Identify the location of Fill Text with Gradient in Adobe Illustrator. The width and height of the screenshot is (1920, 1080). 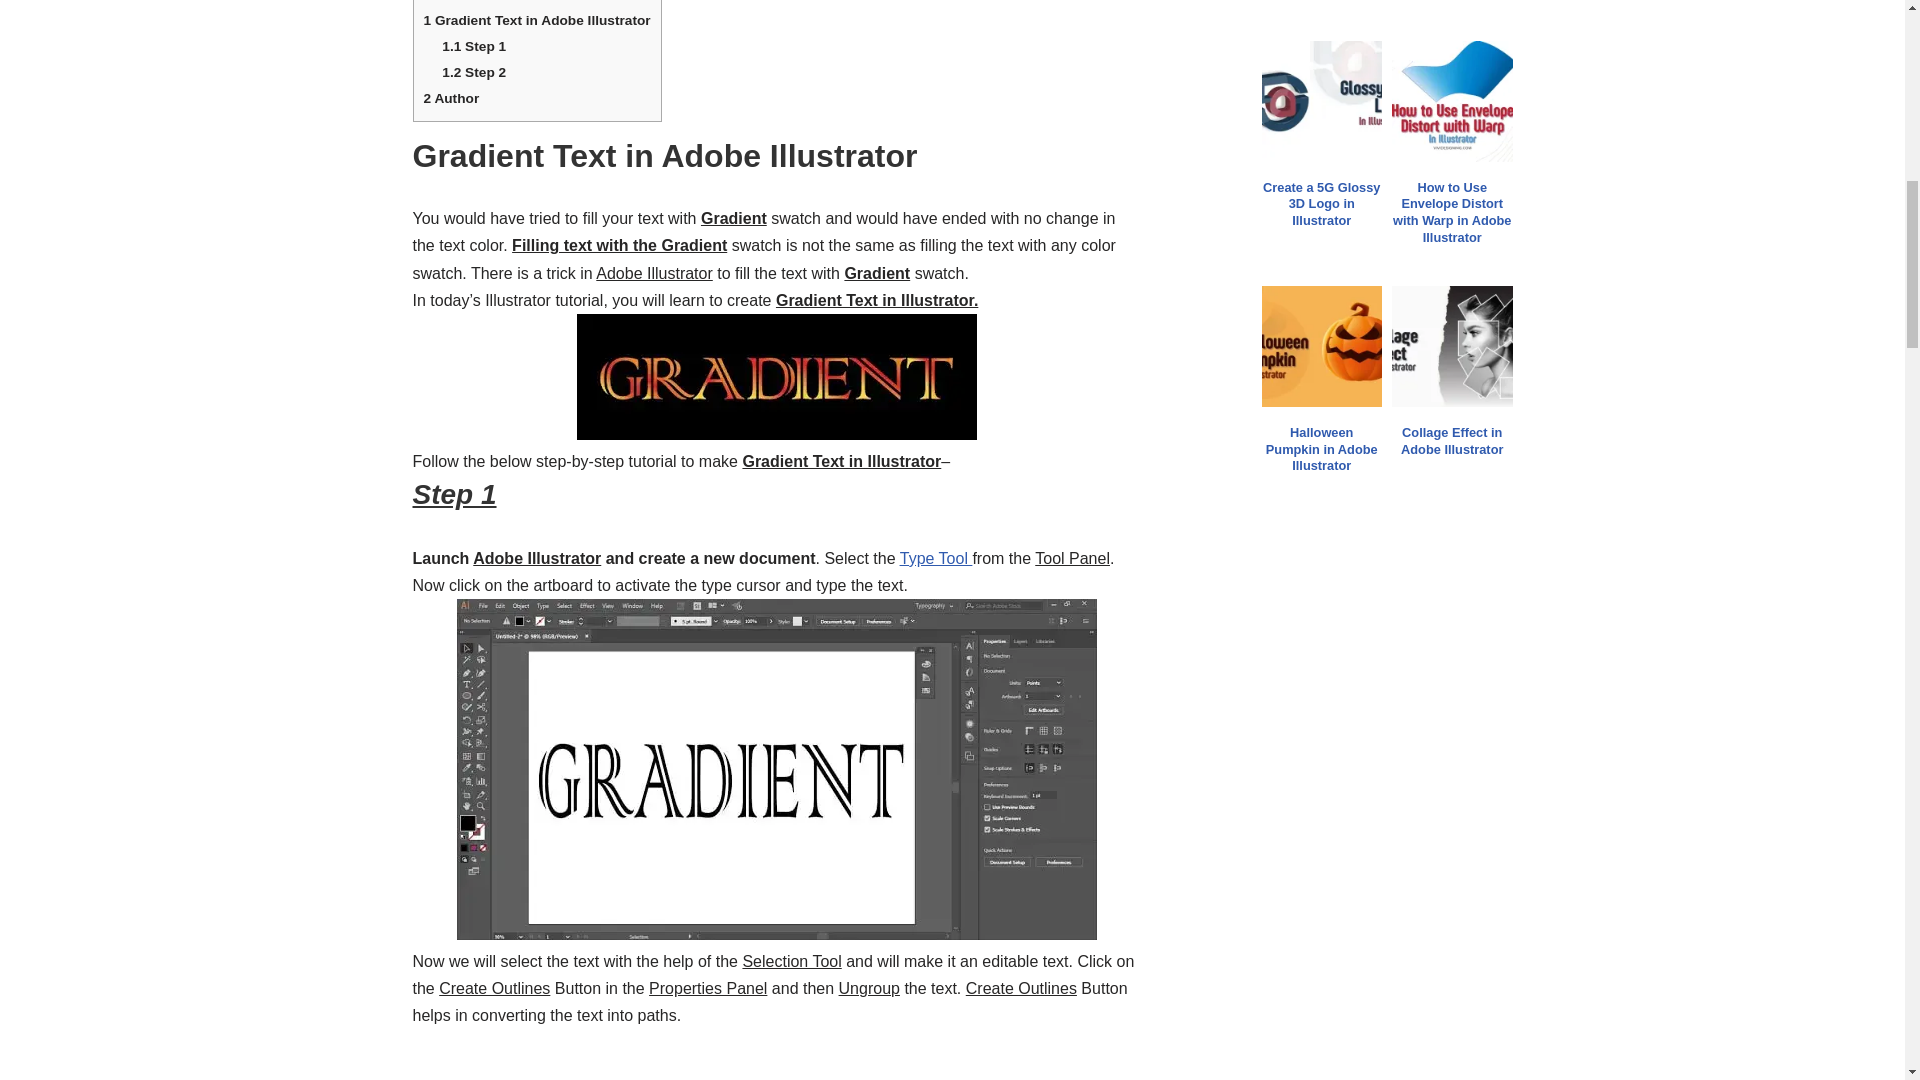
(776, 1055).